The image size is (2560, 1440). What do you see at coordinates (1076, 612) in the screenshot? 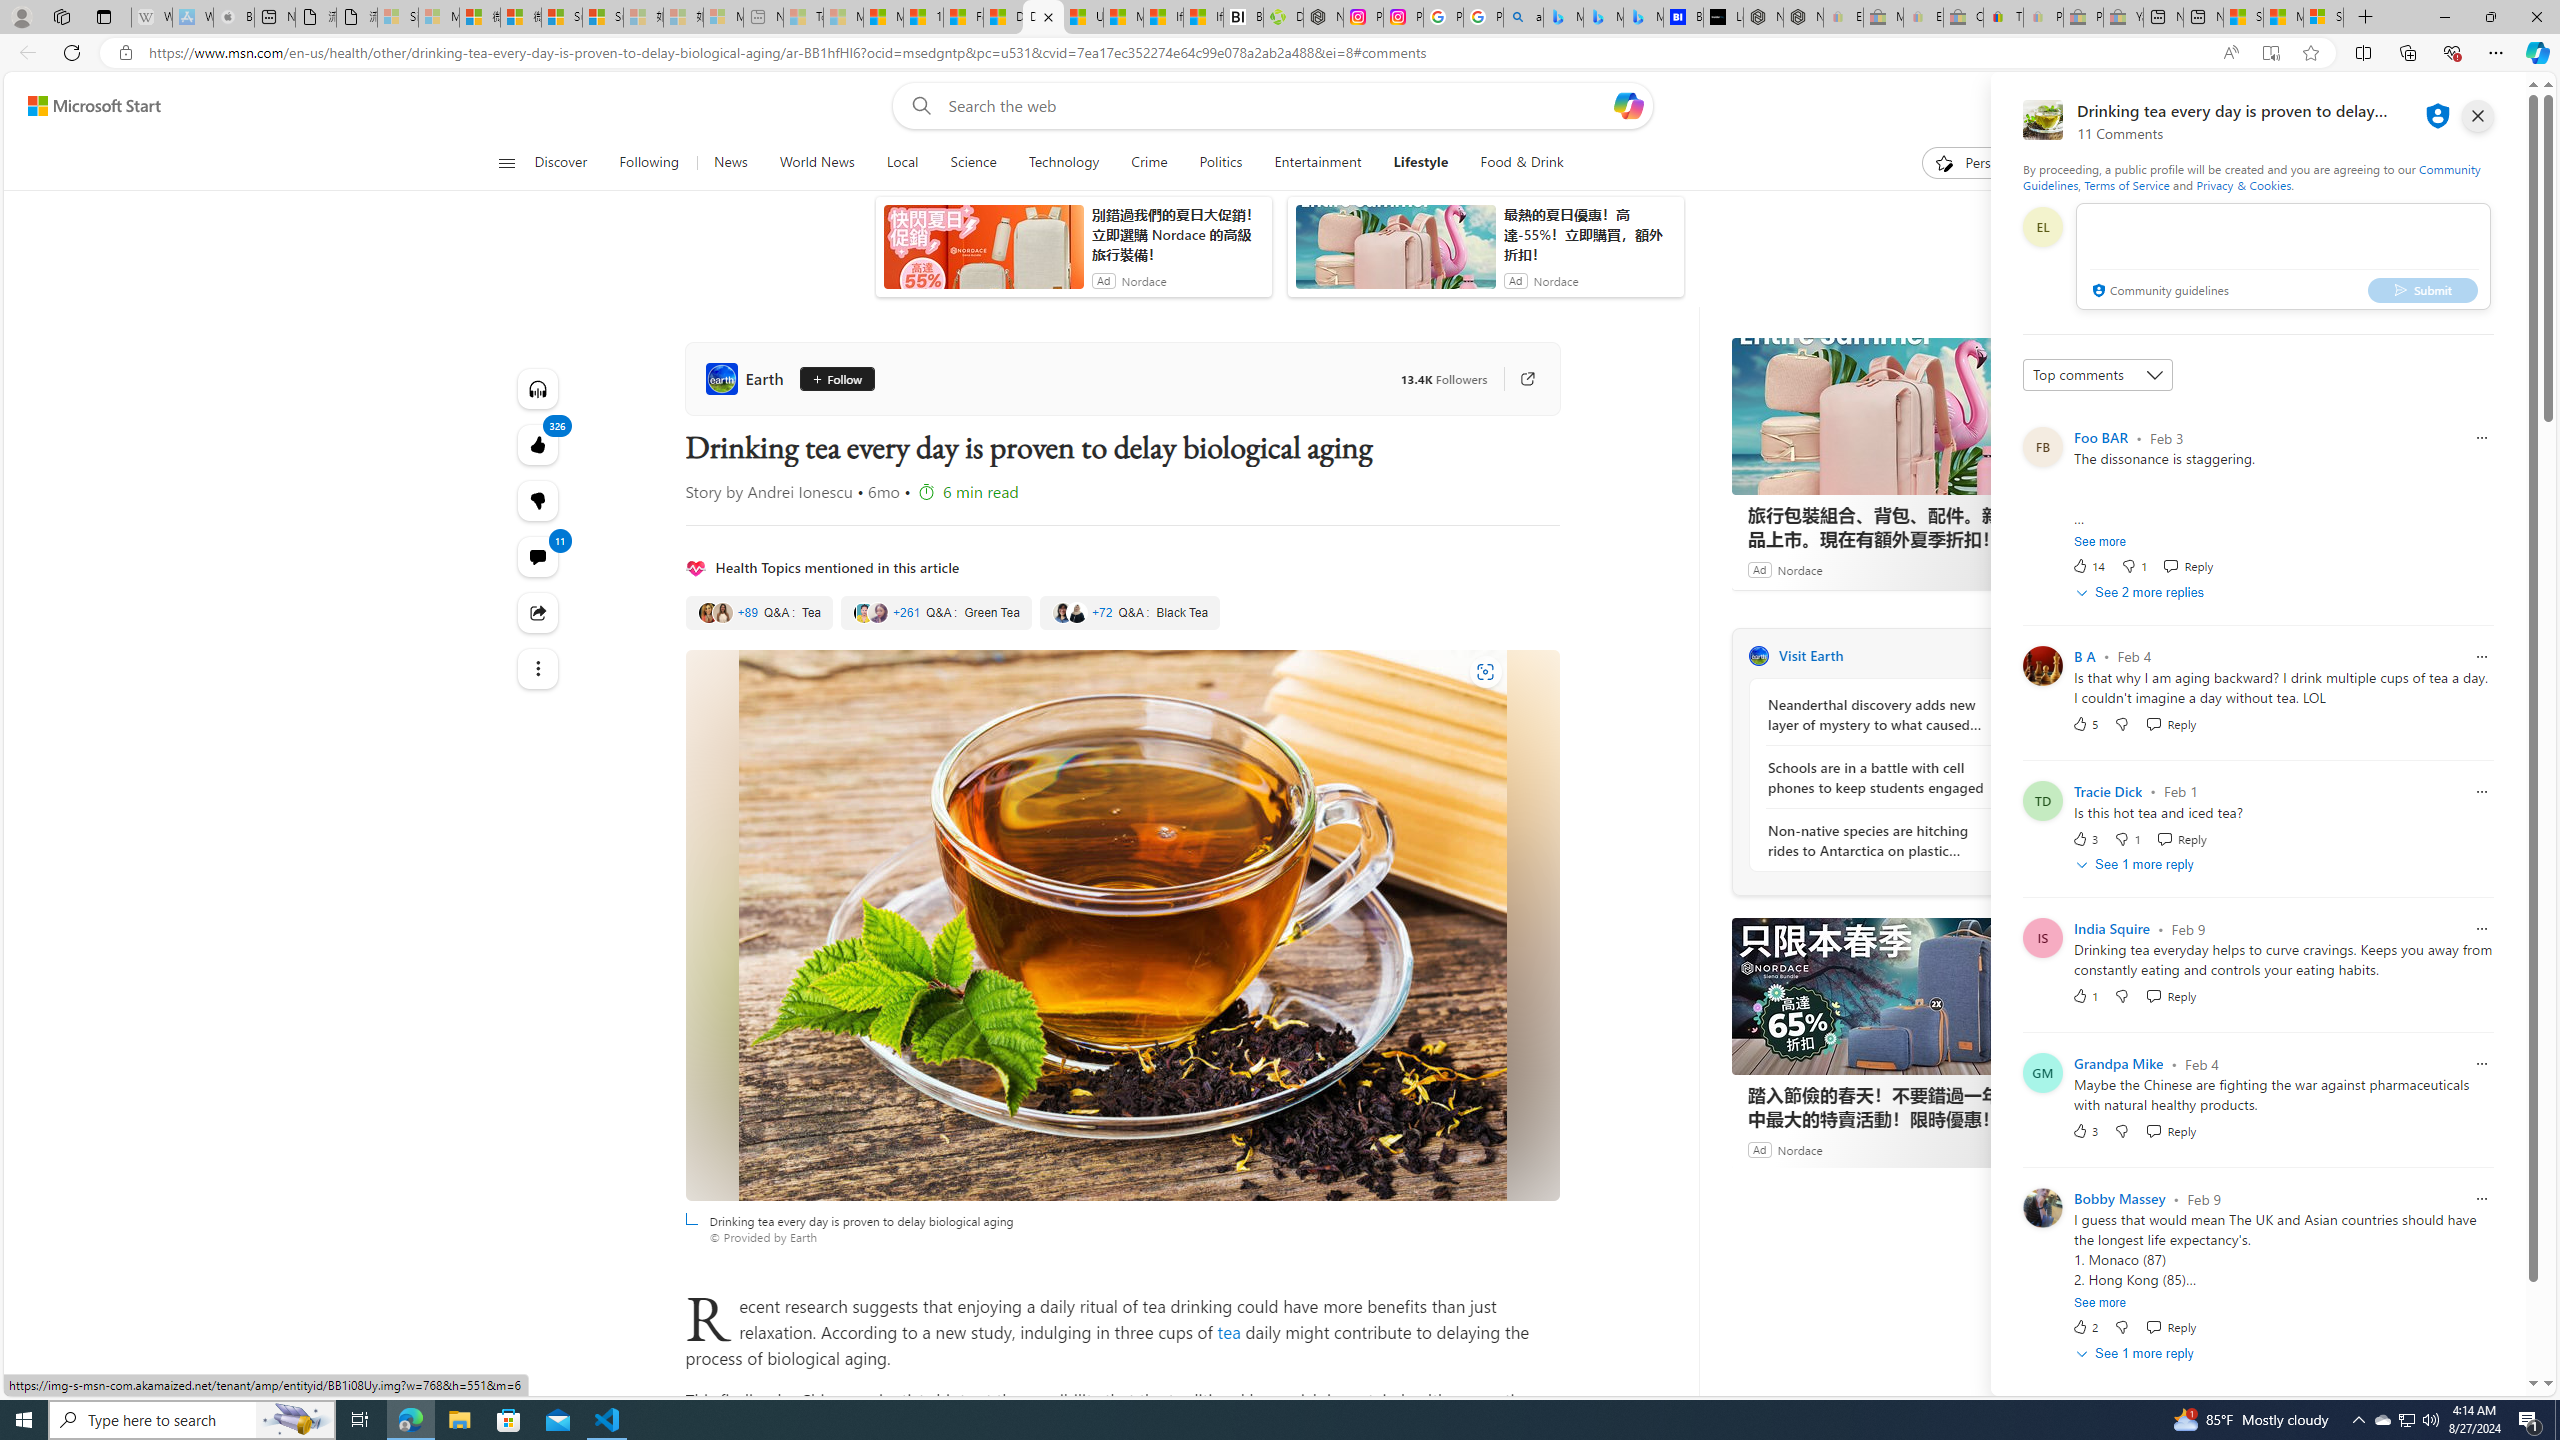
I see `Class: quote-thumbnail` at bounding box center [1076, 612].